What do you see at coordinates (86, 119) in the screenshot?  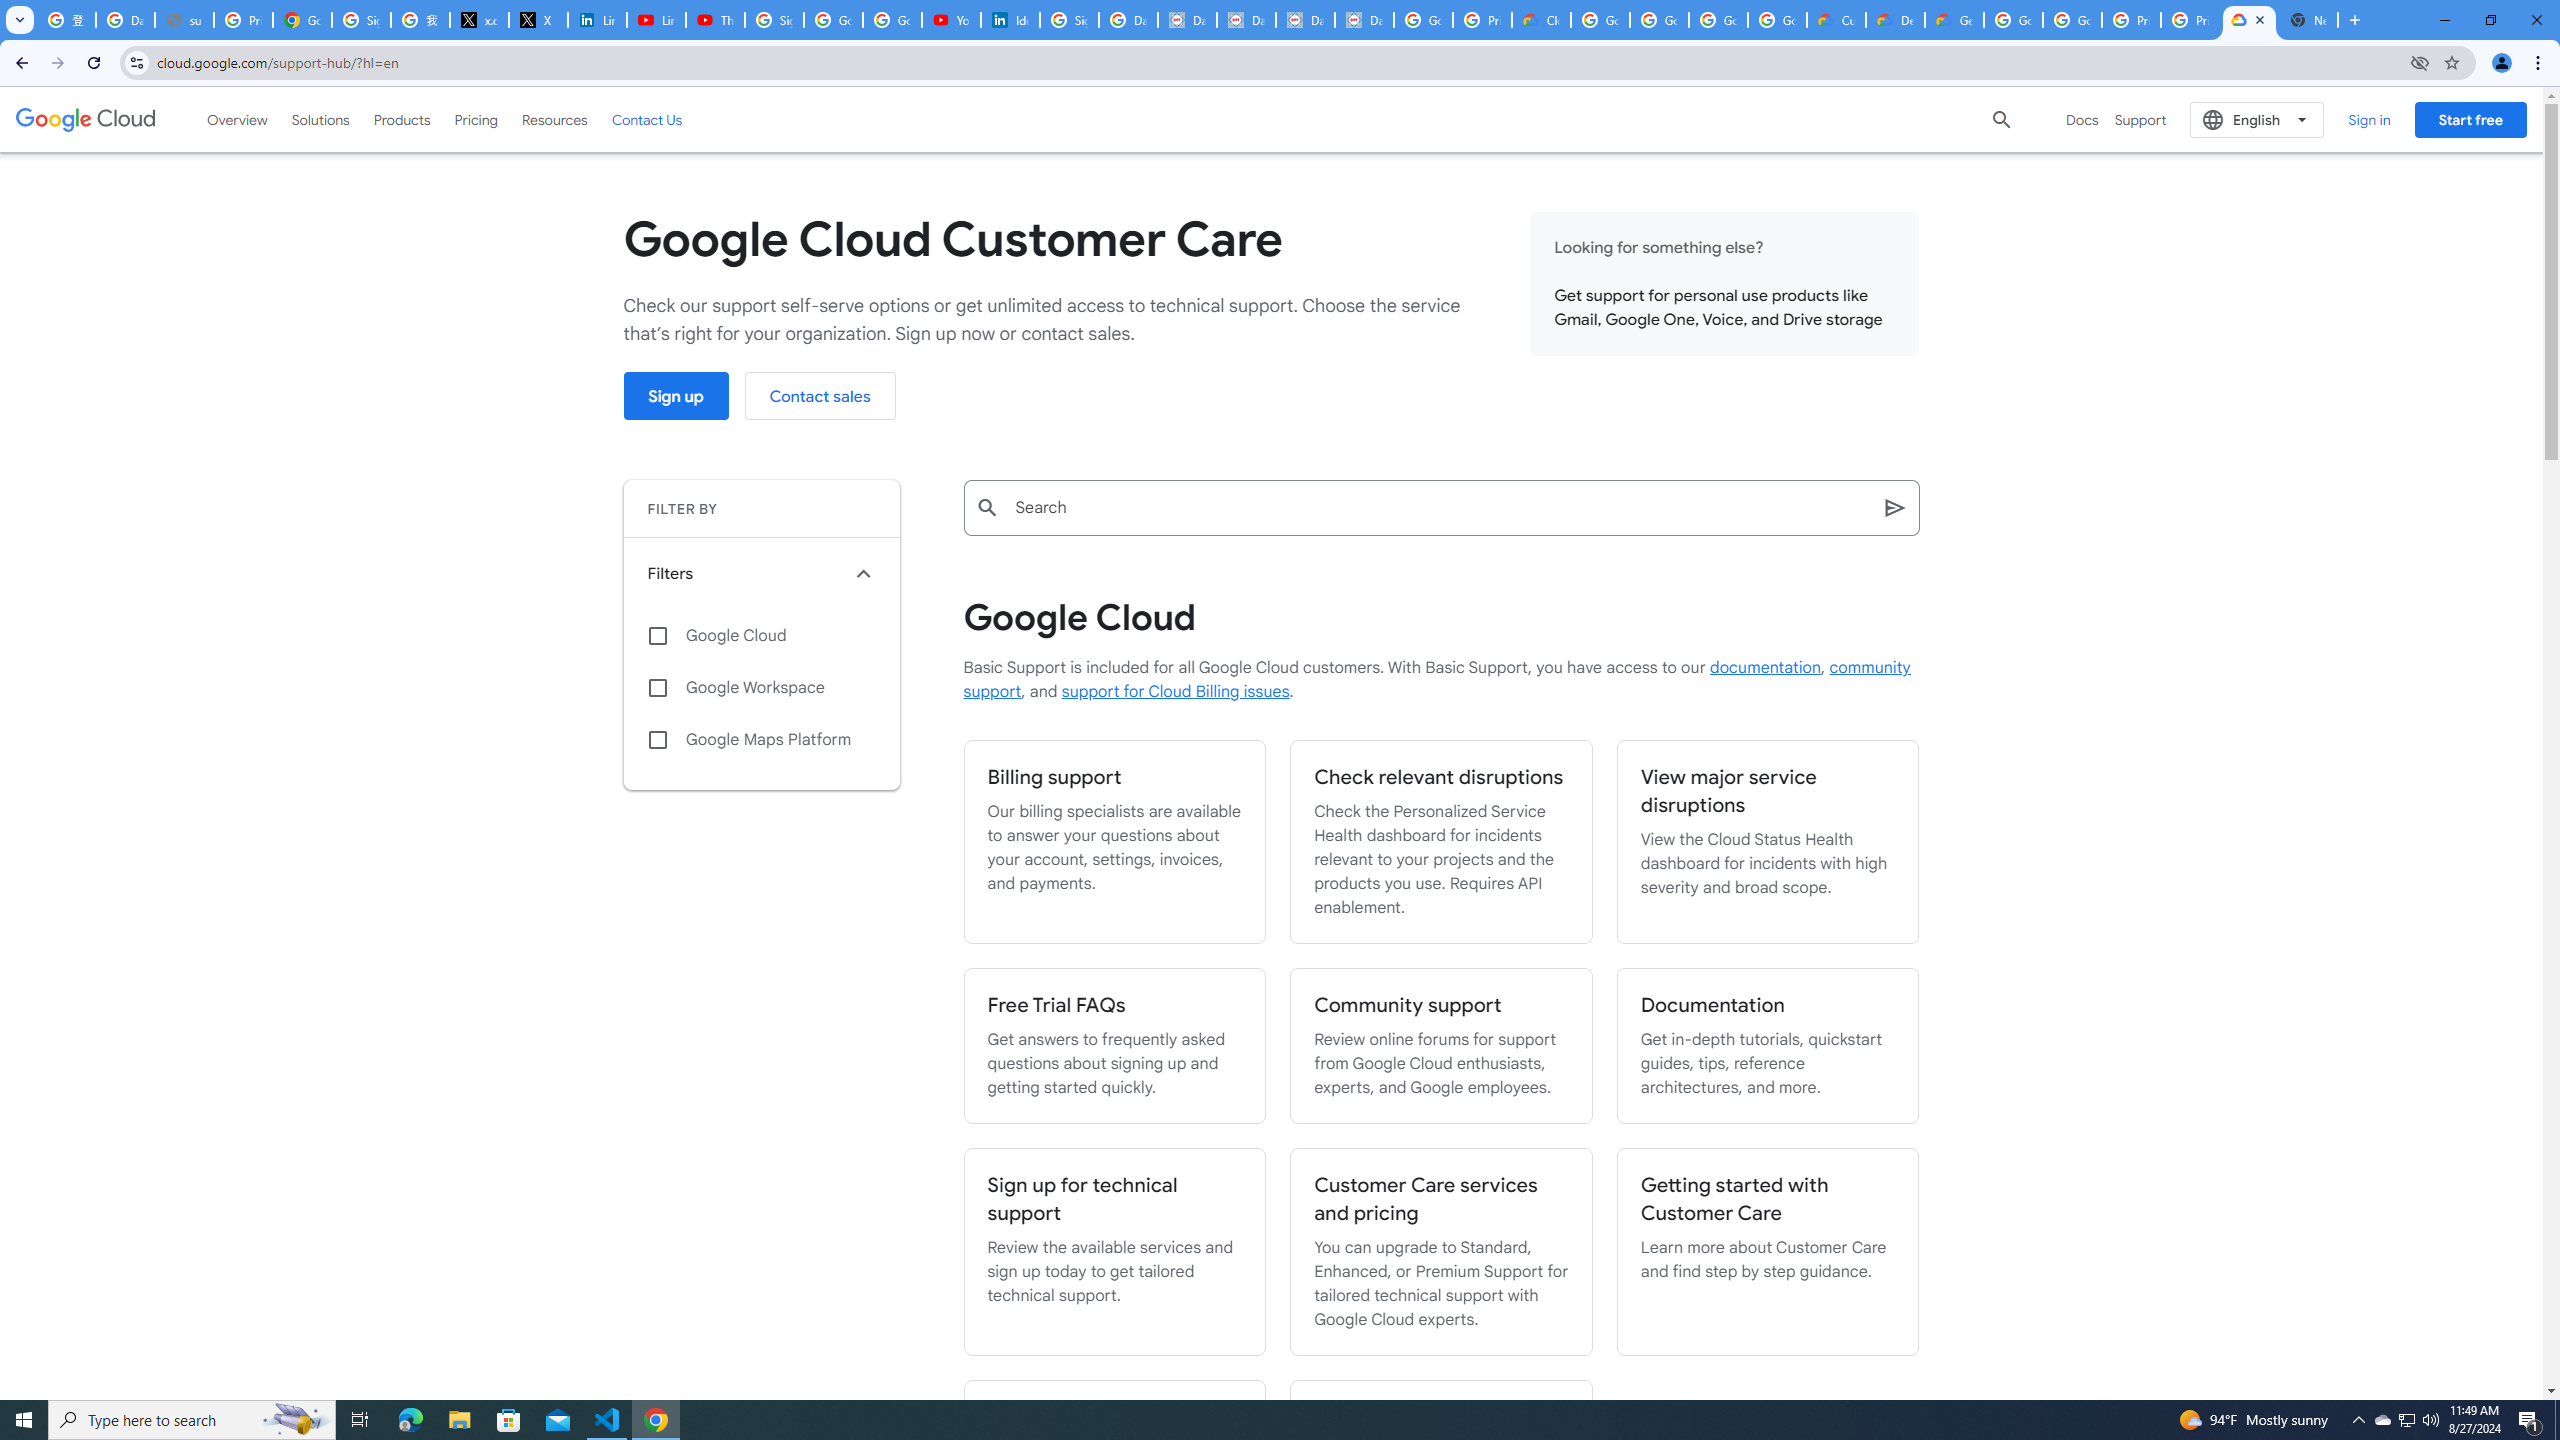 I see `Google Cloud` at bounding box center [86, 119].